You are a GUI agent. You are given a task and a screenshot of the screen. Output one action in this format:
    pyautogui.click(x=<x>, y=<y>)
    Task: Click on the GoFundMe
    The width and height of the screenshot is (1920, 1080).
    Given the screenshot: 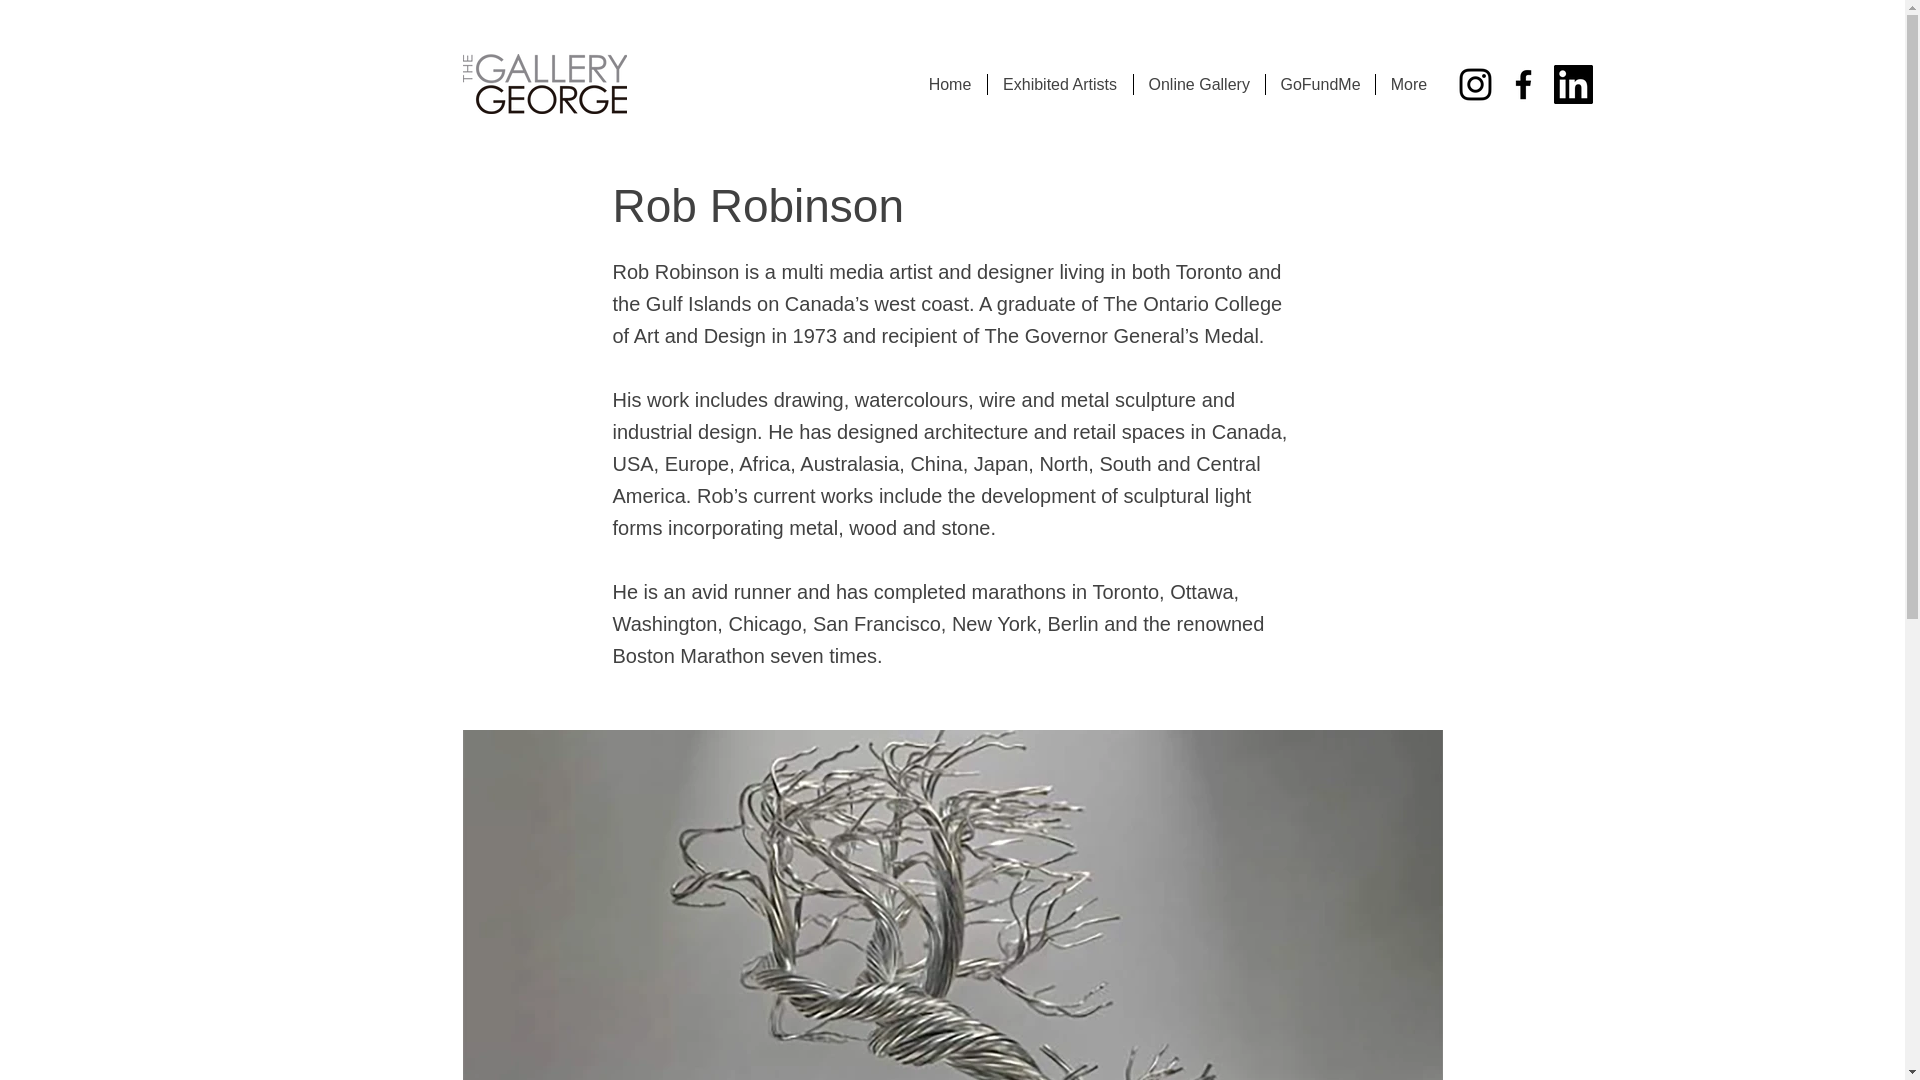 What is the action you would take?
    pyautogui.click(x=1318, y=84)
    